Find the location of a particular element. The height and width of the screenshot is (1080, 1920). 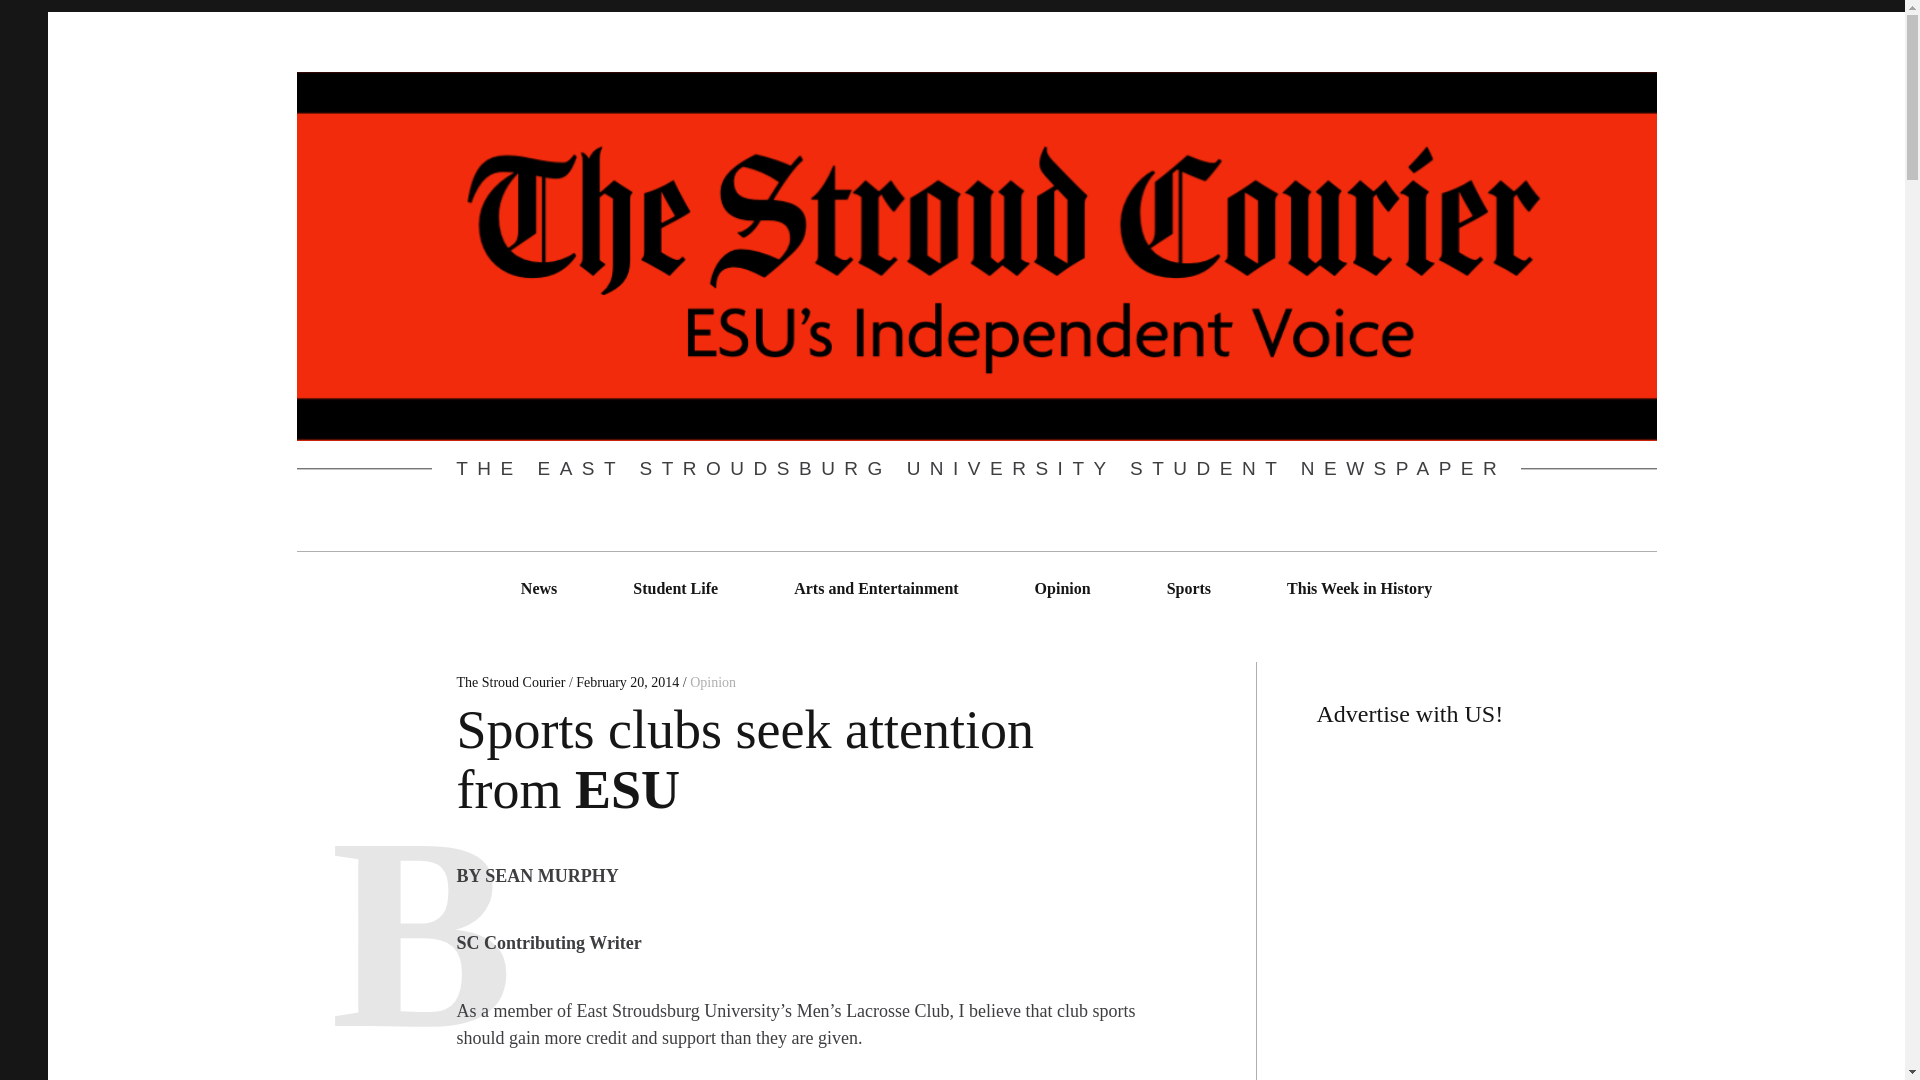

Sports is located at coordinates (1188, 588).